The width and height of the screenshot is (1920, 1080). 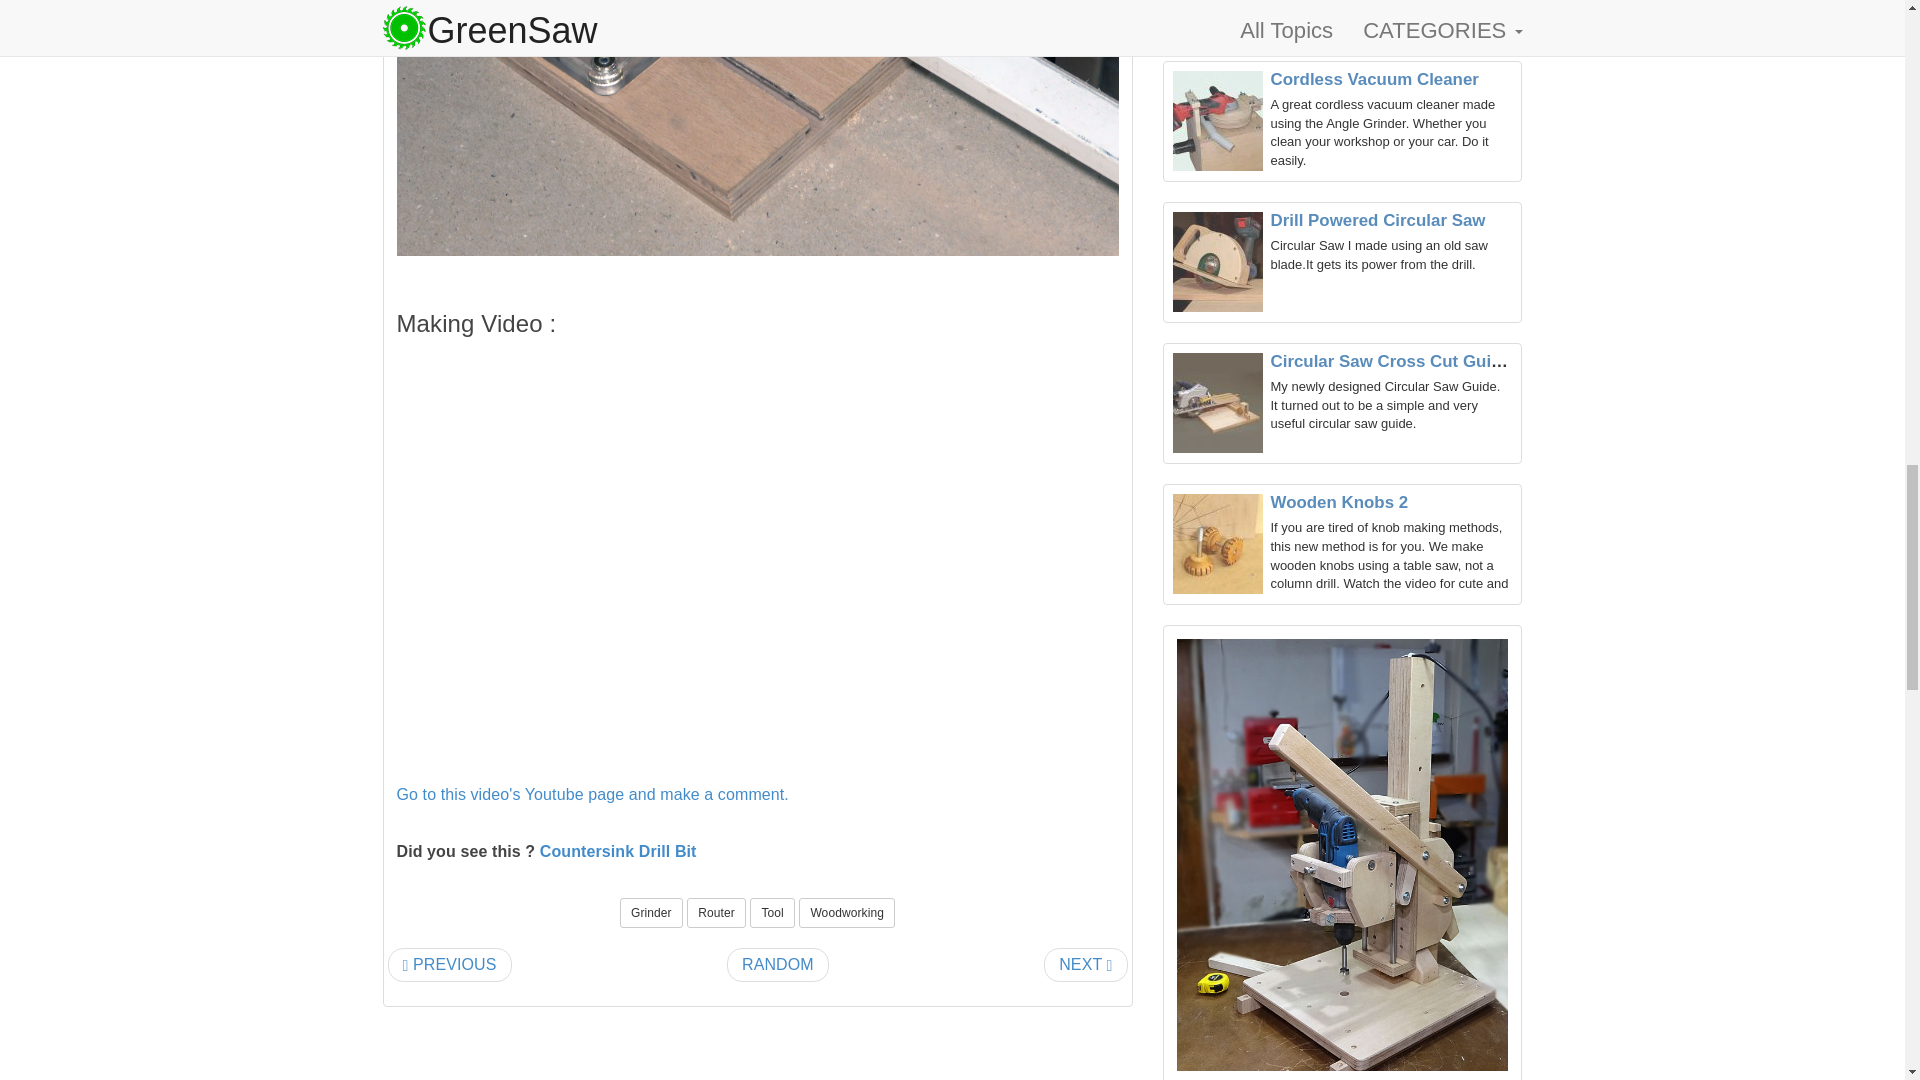 I want to click on 3.jpg image on T Track Router Bit, page , so click(x=756, y=128).